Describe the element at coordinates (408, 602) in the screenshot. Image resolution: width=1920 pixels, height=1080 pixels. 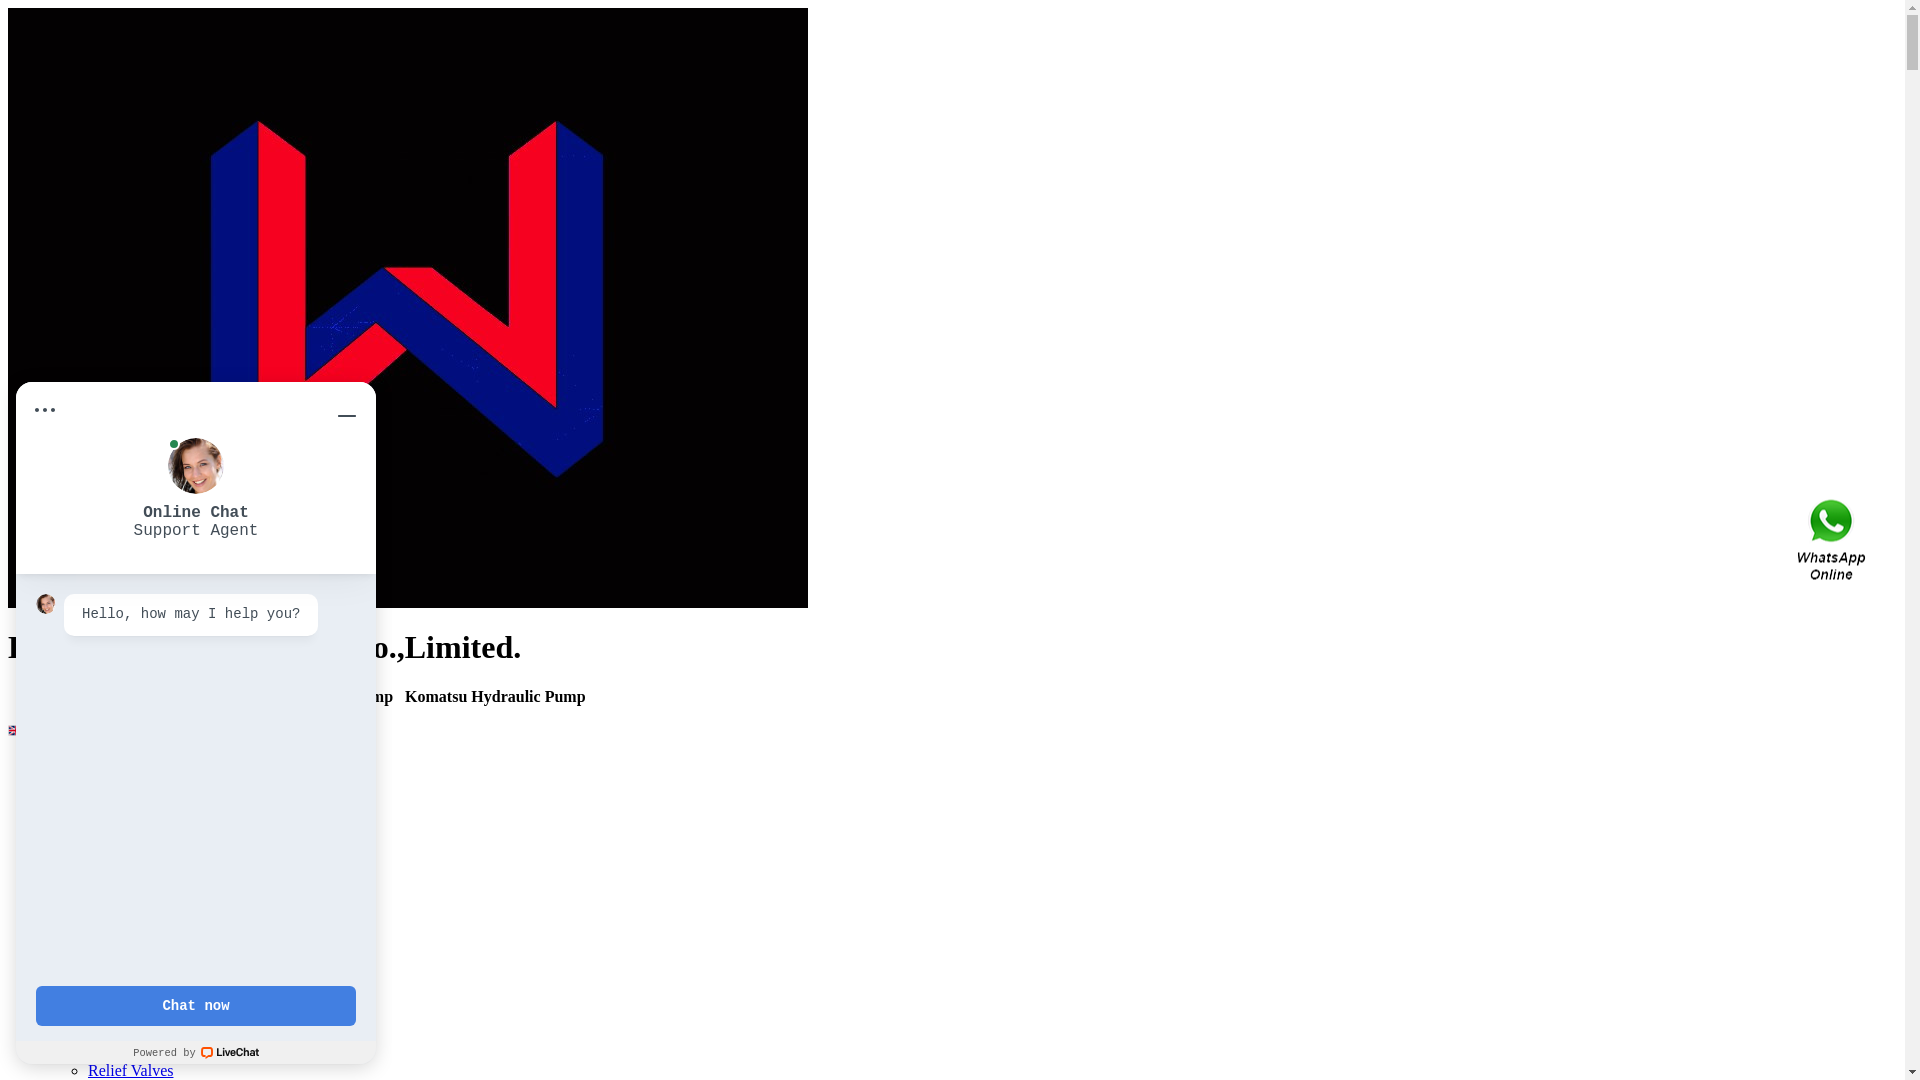
I see `Leader Hydraulic Pump Co.,Limited.` at that location.